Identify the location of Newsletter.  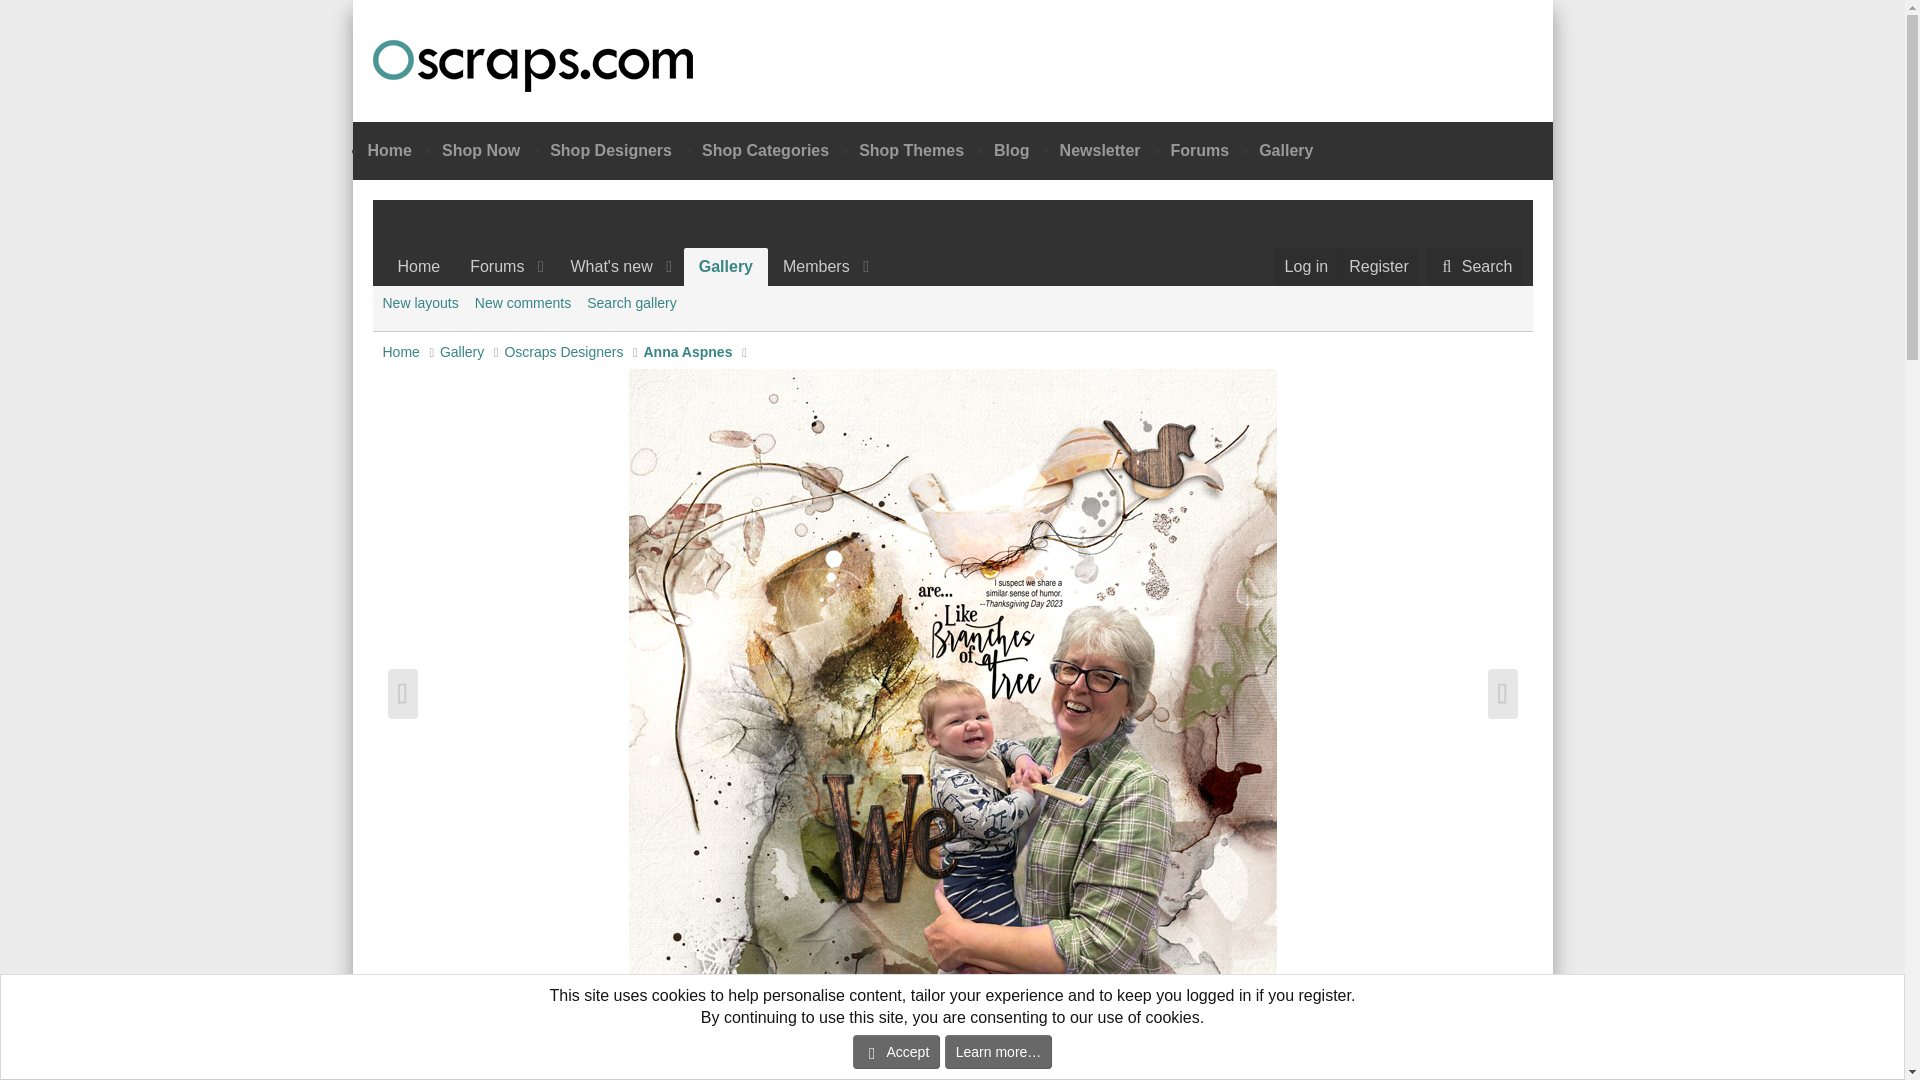
(1100, 150).